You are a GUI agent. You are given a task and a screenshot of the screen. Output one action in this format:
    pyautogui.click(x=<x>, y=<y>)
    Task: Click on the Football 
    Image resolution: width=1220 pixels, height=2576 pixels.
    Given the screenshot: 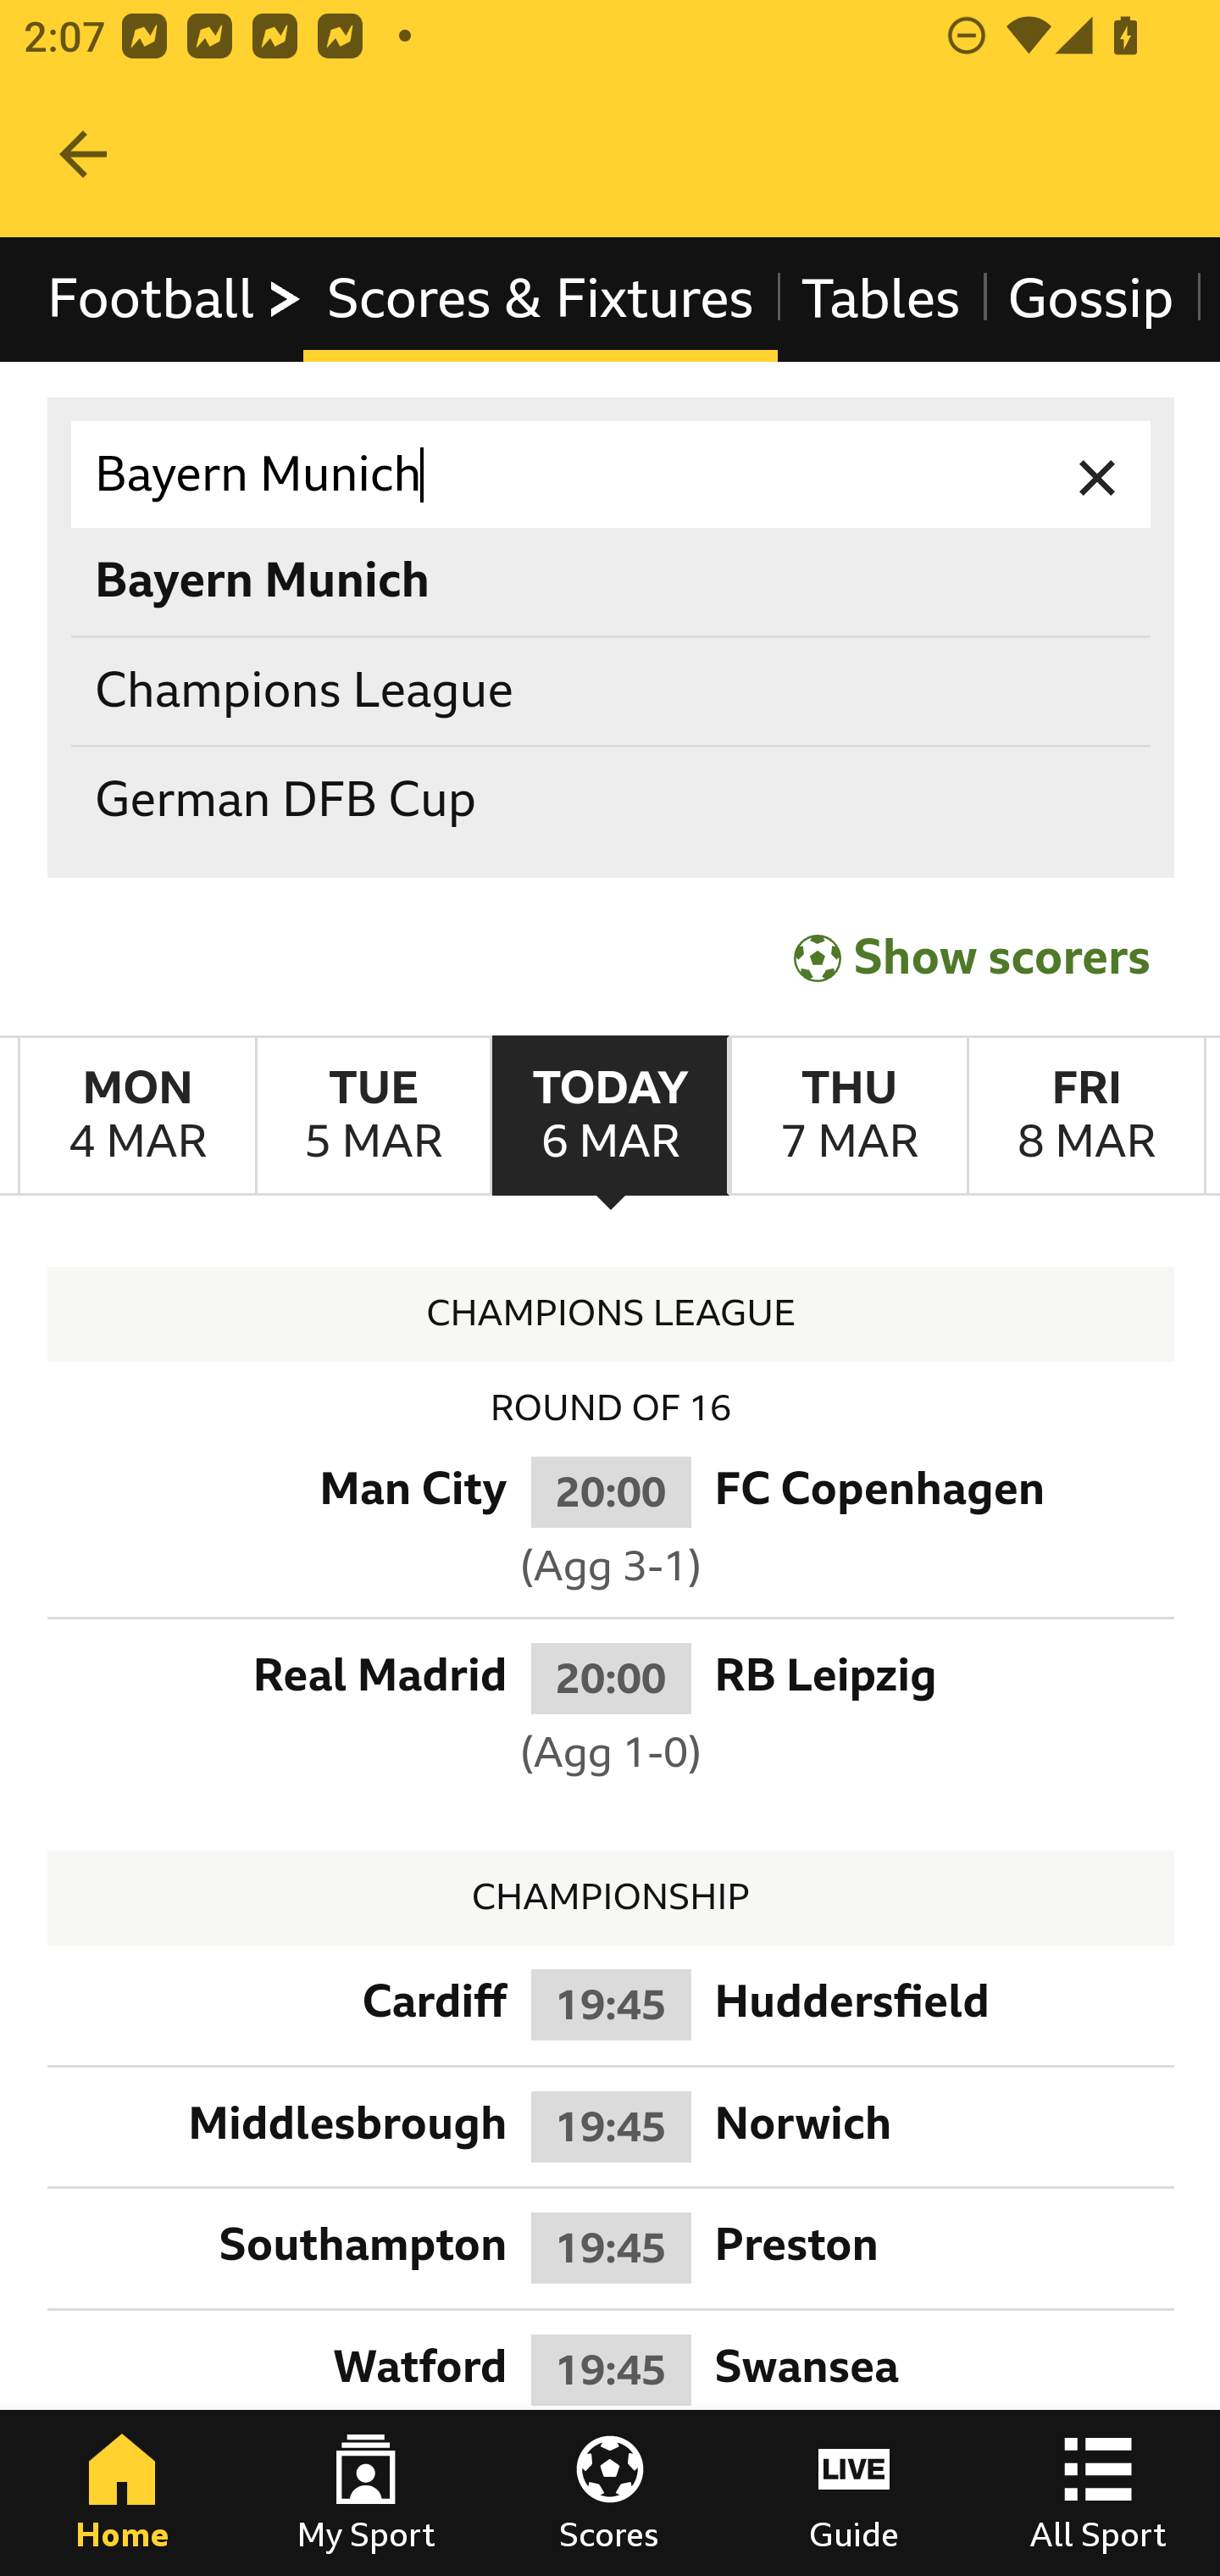 What is the action you would take?
    pyautogui.click(x=176, y=298)
    